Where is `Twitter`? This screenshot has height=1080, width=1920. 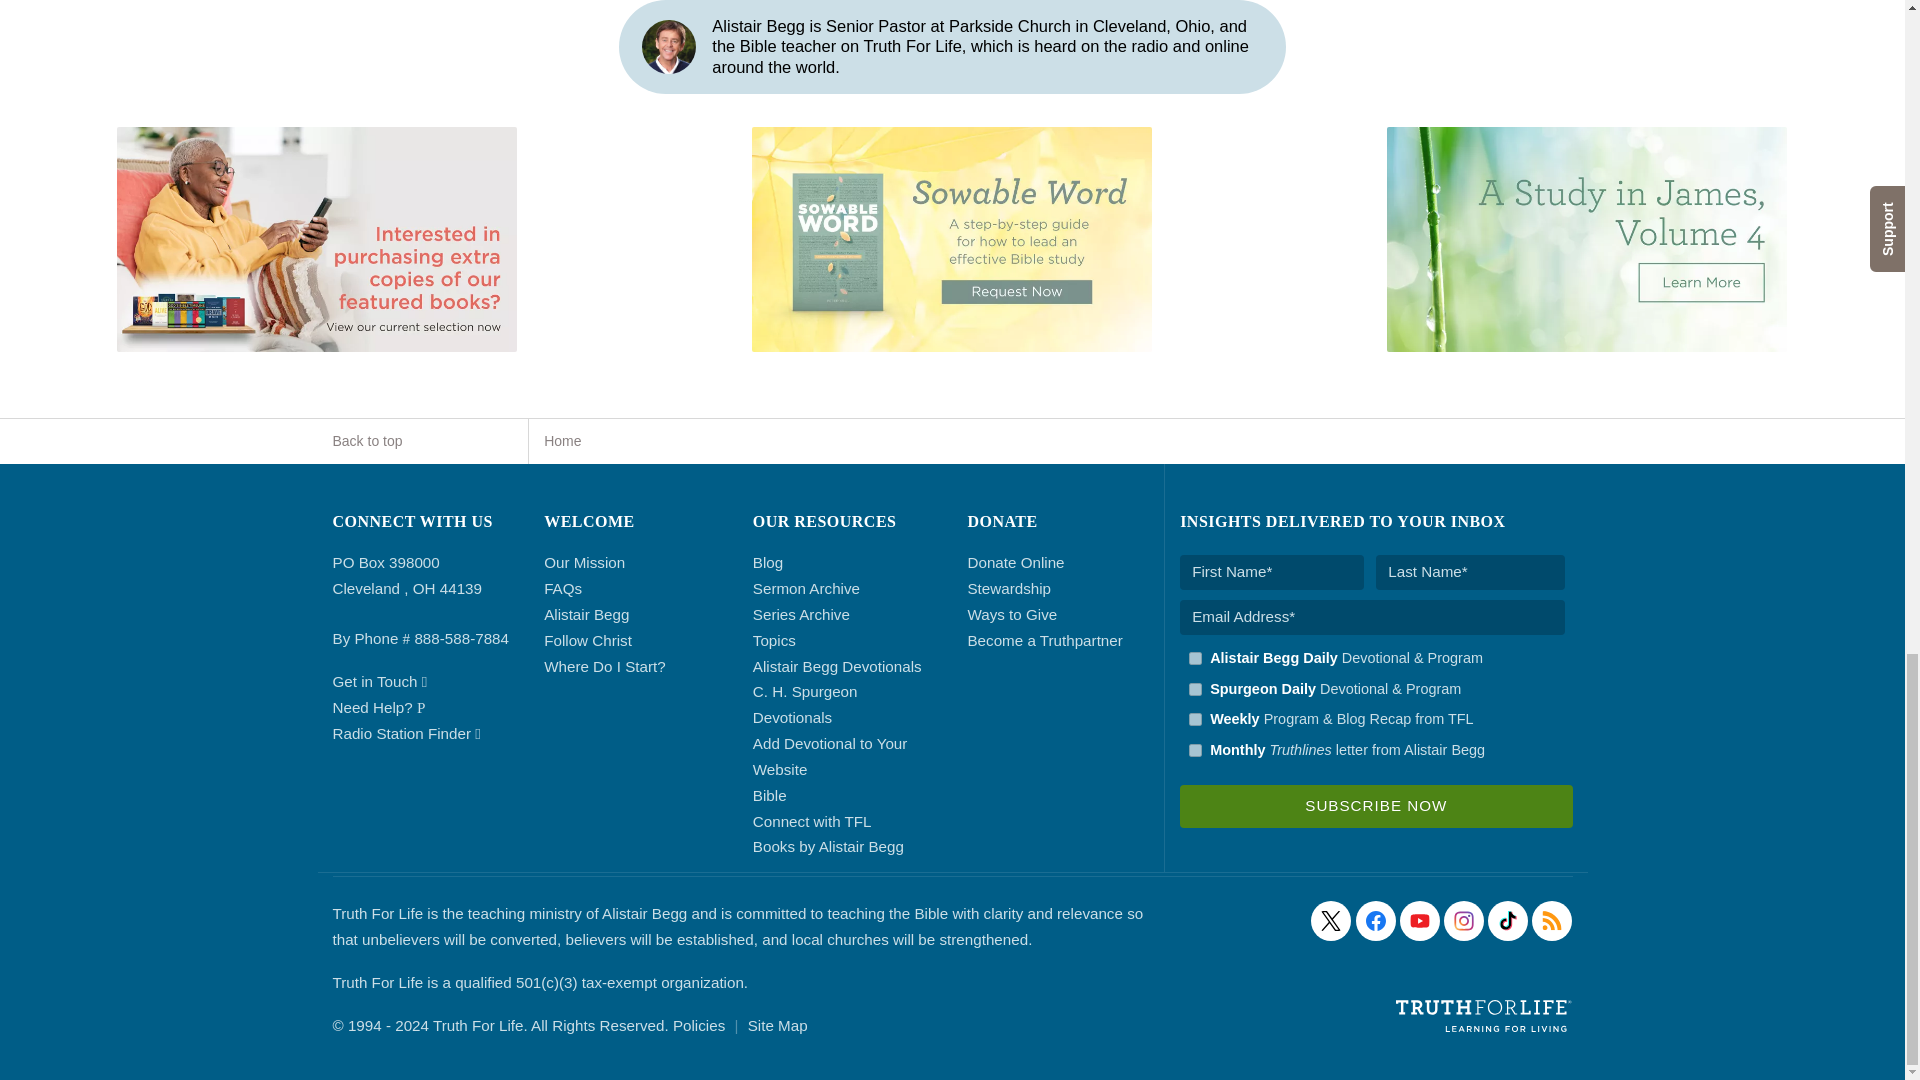
Twitter is located at coordinates (1331, 920).